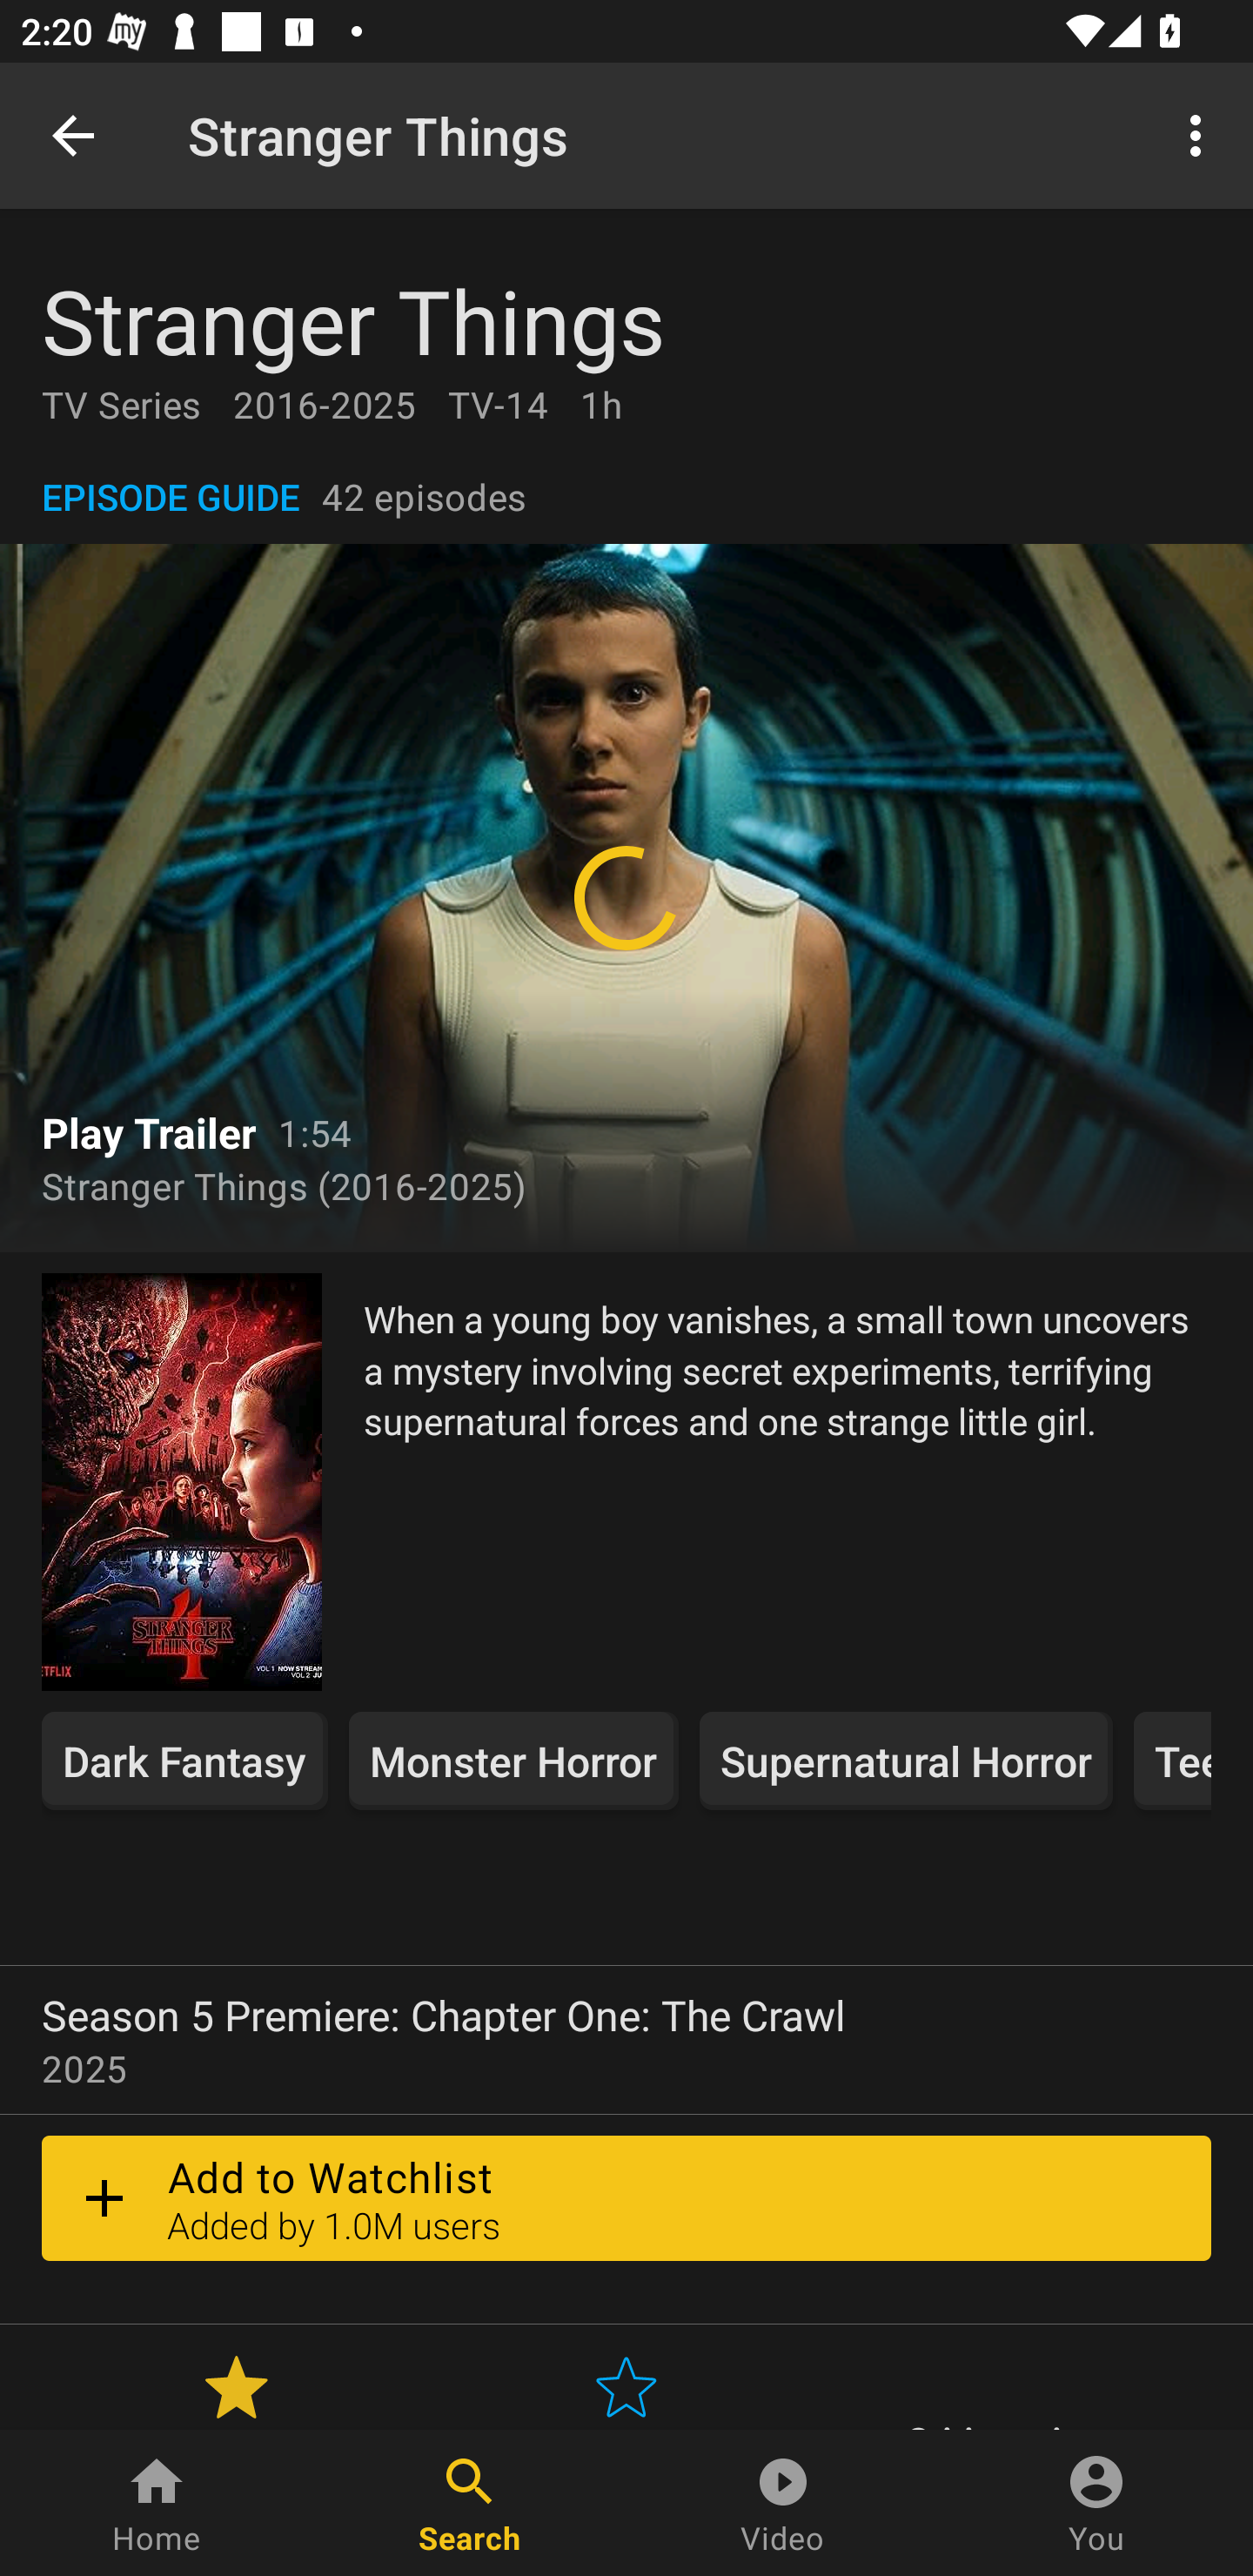 Image resolution: width=1253 pixels, height=2576 pixels. I want to click on Home, so click(157, 2503).